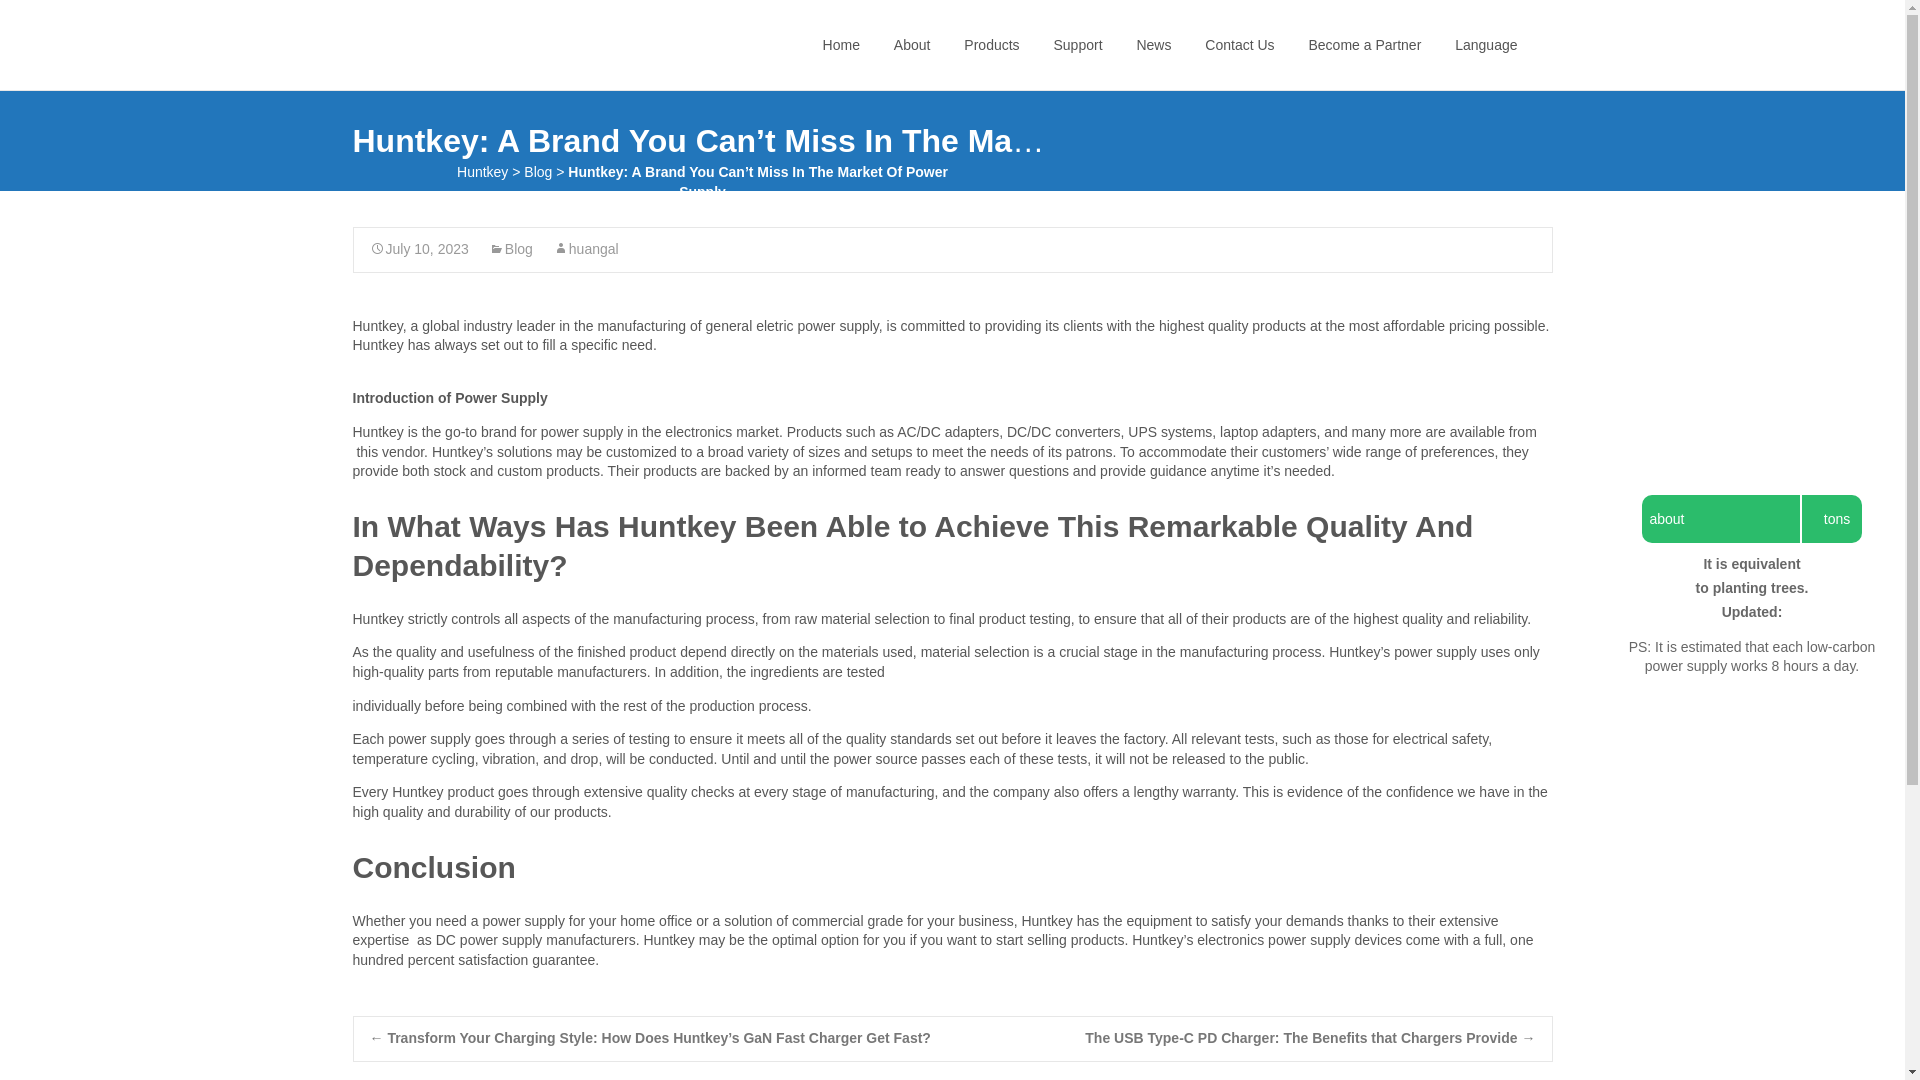 This screenshot has height=1080, width=1920. Describe the element at coordinates (446, 40) in the screenshot. I see `Huntkey` at that location.